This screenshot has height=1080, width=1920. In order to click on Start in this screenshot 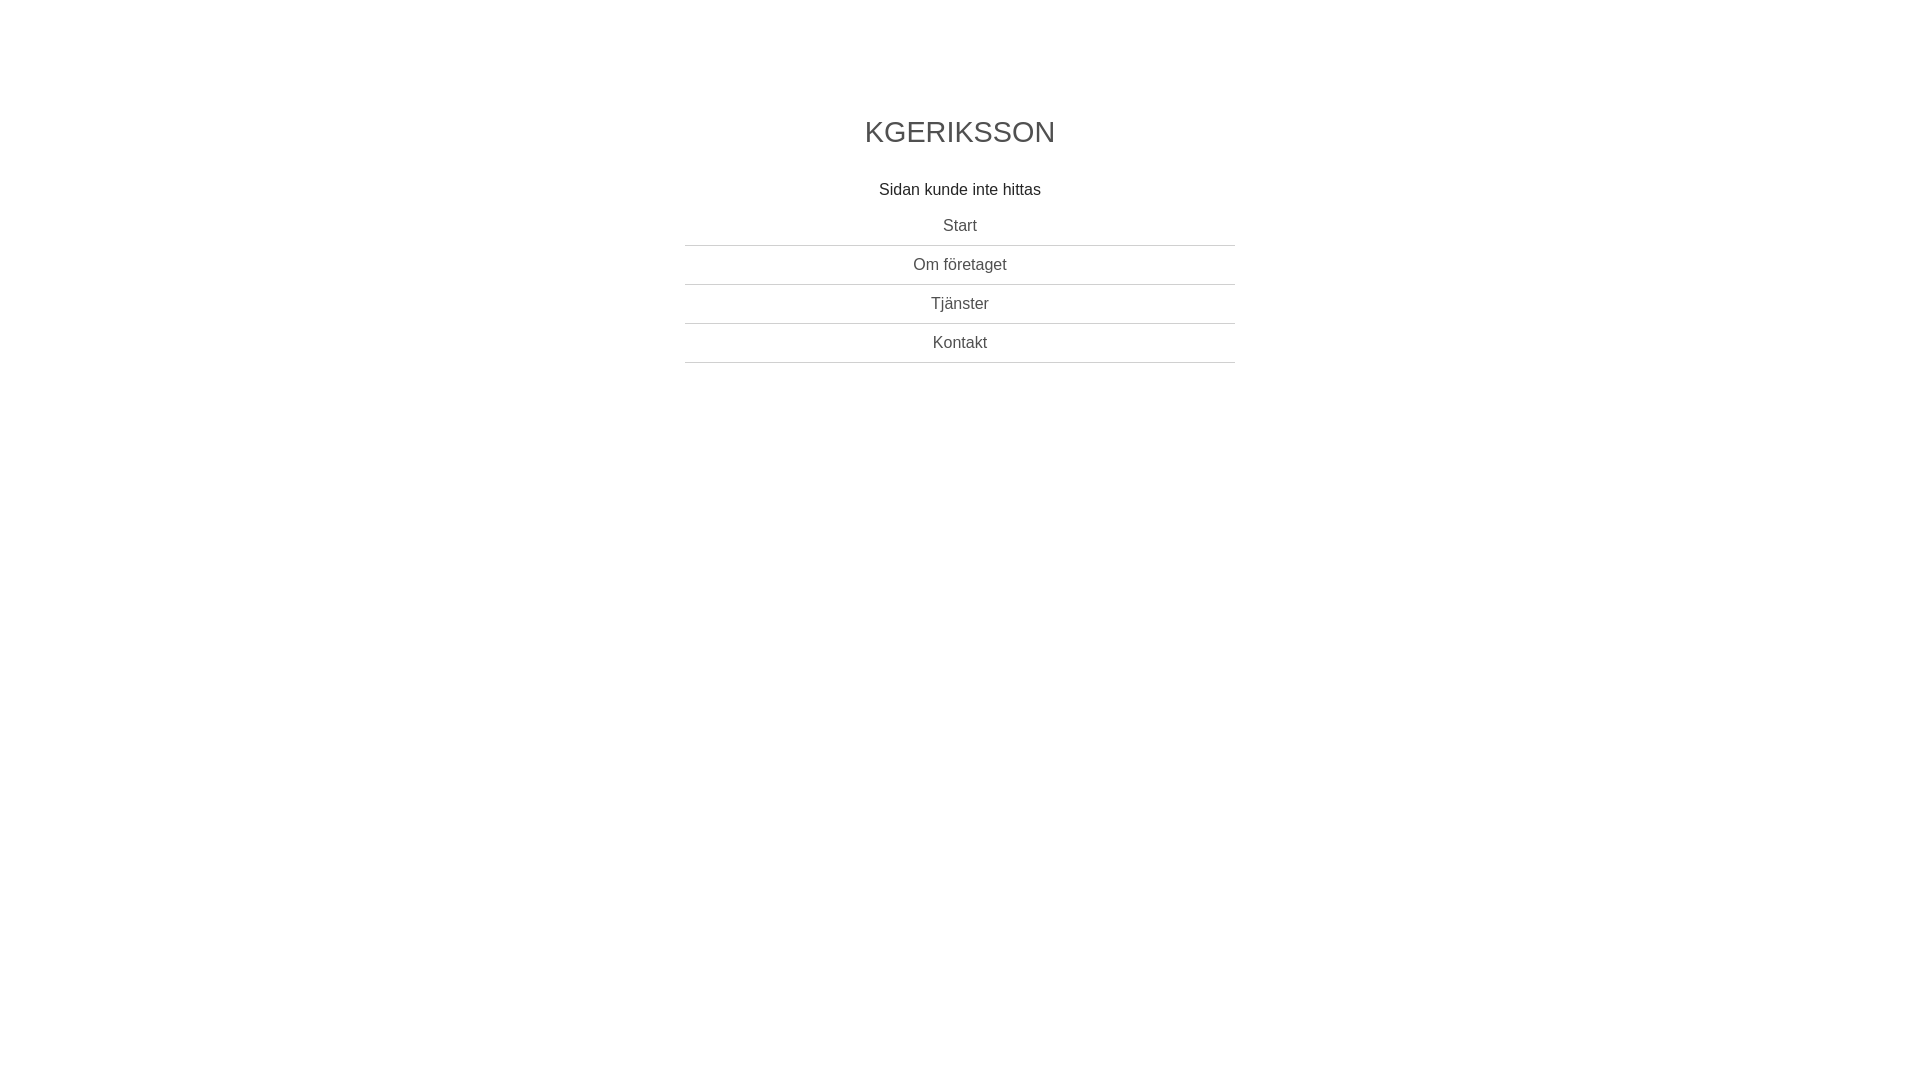, I will do `click(960, 226)`.